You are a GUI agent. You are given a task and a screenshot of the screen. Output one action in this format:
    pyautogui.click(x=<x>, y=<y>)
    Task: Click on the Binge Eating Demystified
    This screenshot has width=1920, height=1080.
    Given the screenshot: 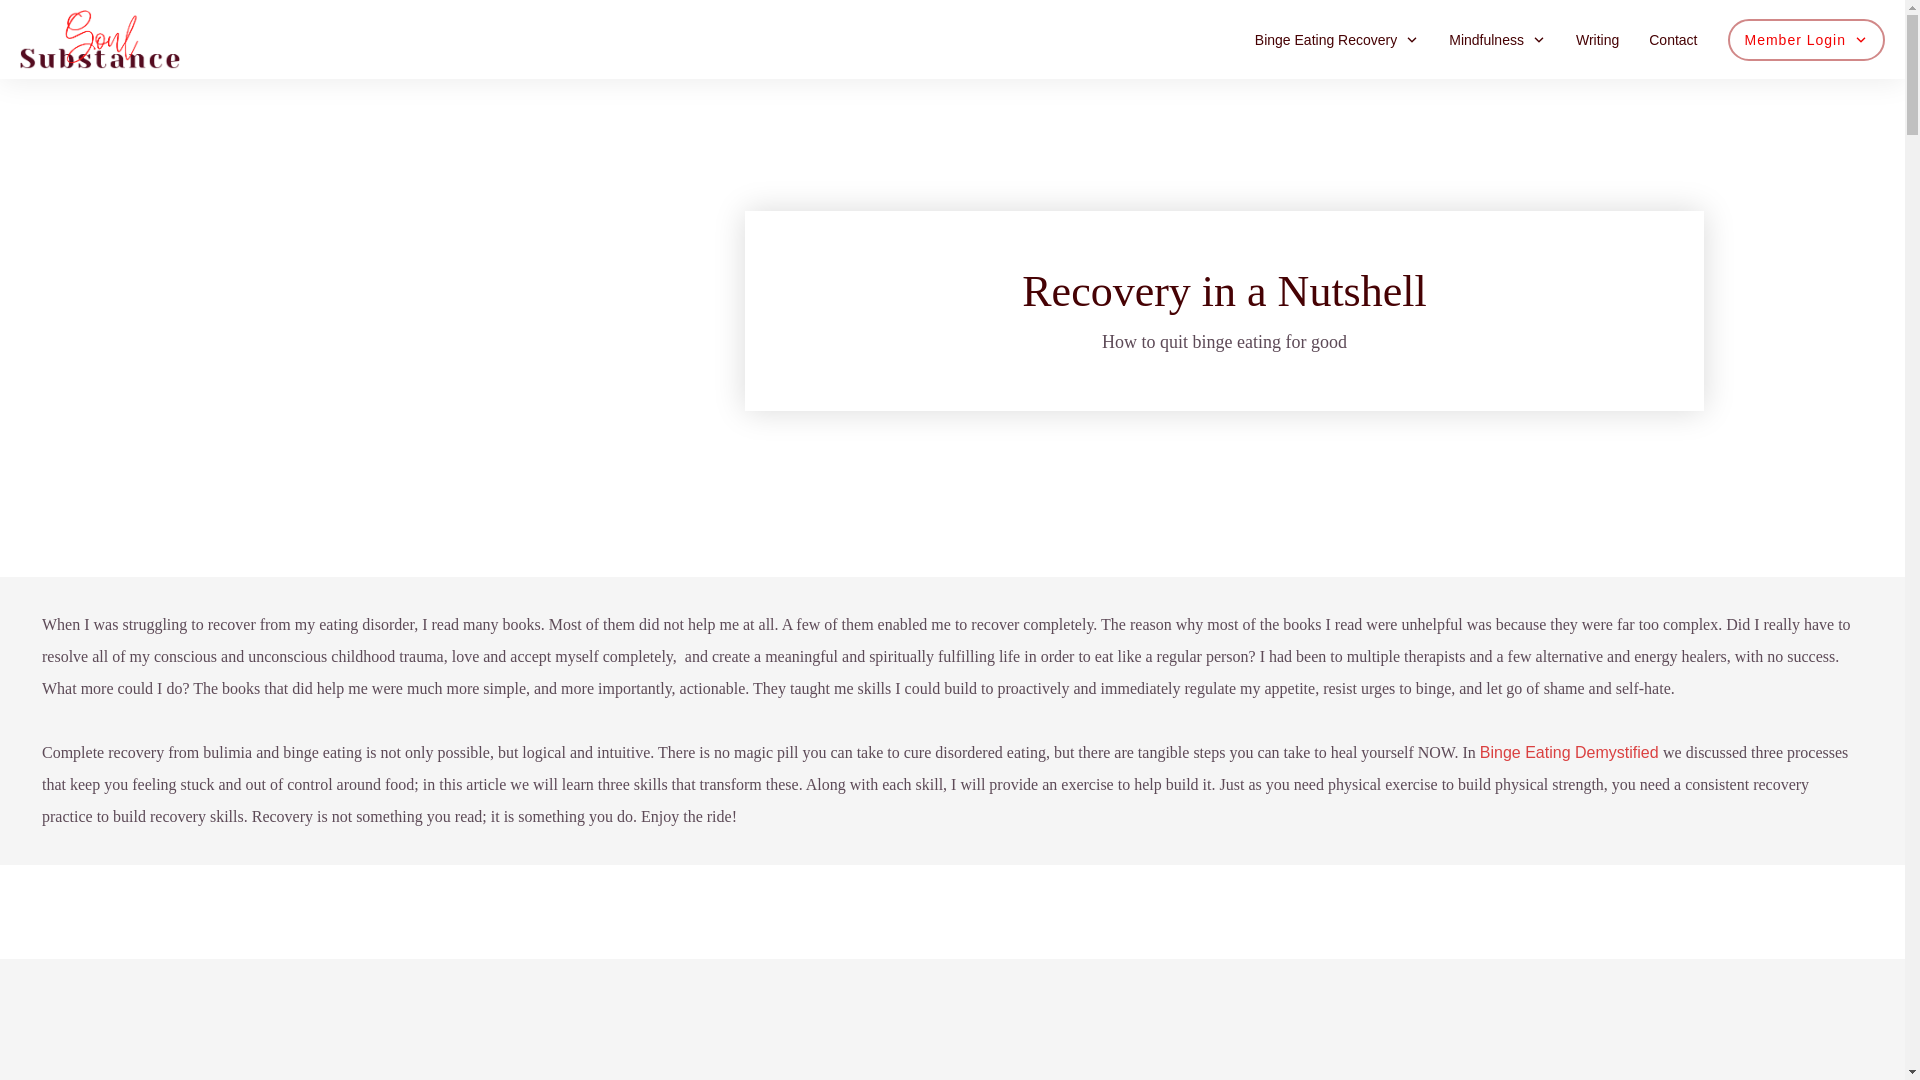 What is the action you would take?
    pyautogui.click(x=1571, y=752)
    